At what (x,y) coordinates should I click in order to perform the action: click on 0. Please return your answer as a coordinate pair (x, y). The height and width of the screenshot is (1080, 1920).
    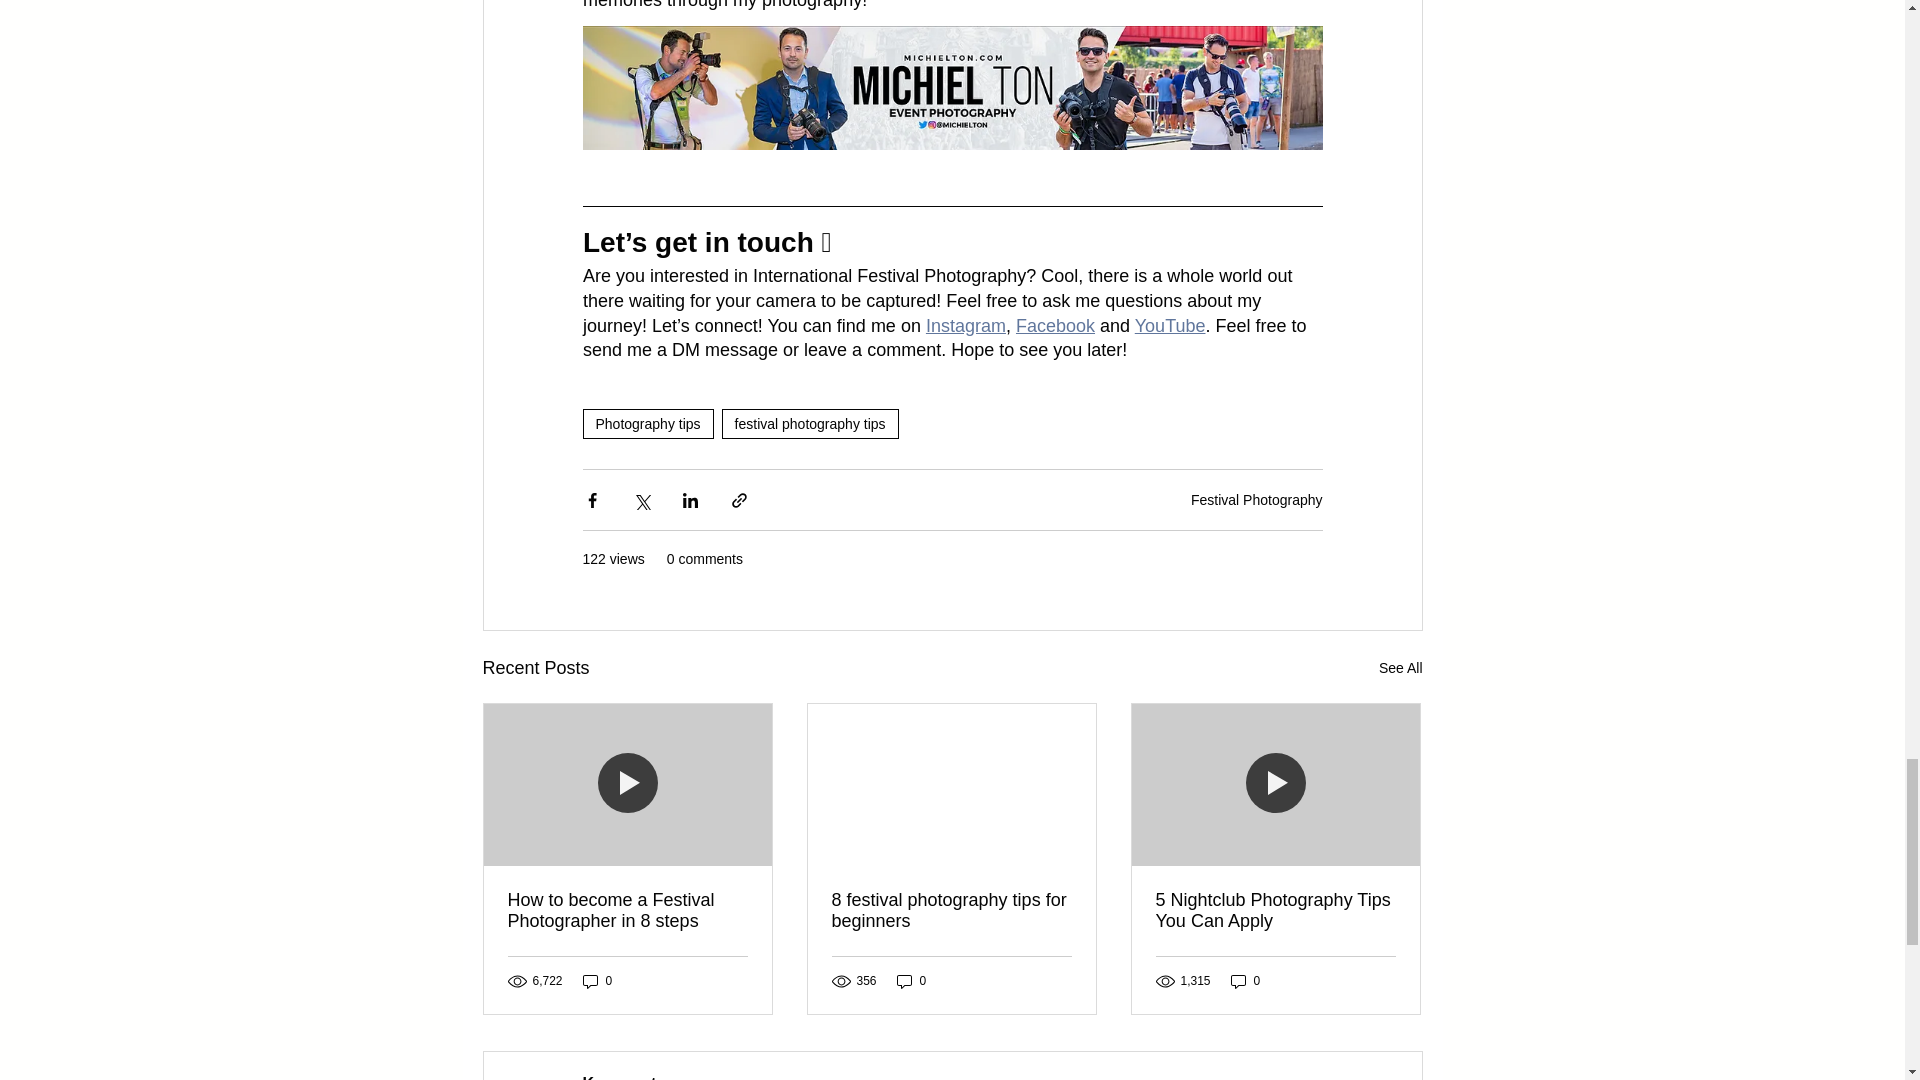
    Looking at the image, I should click on (1246, 982).